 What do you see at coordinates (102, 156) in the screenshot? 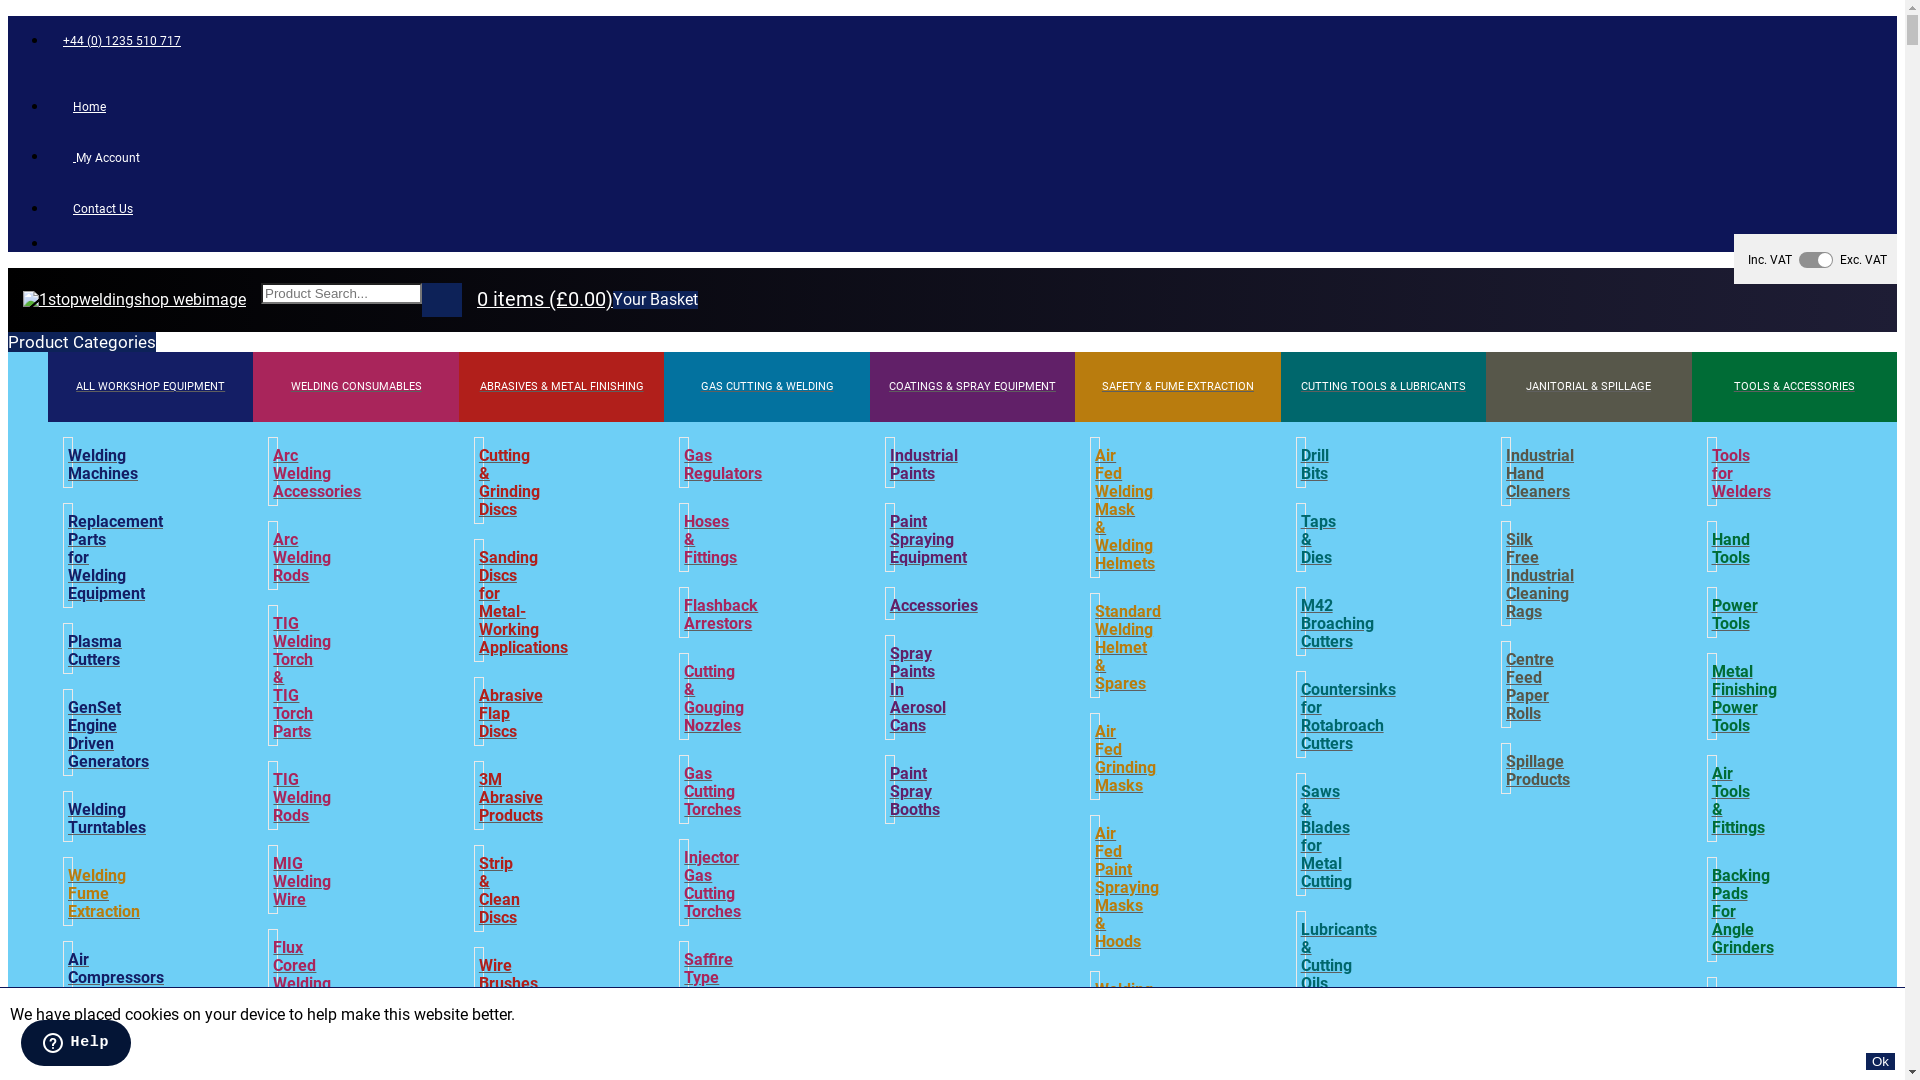
I see `My Account` at bounding box center [102, 156].